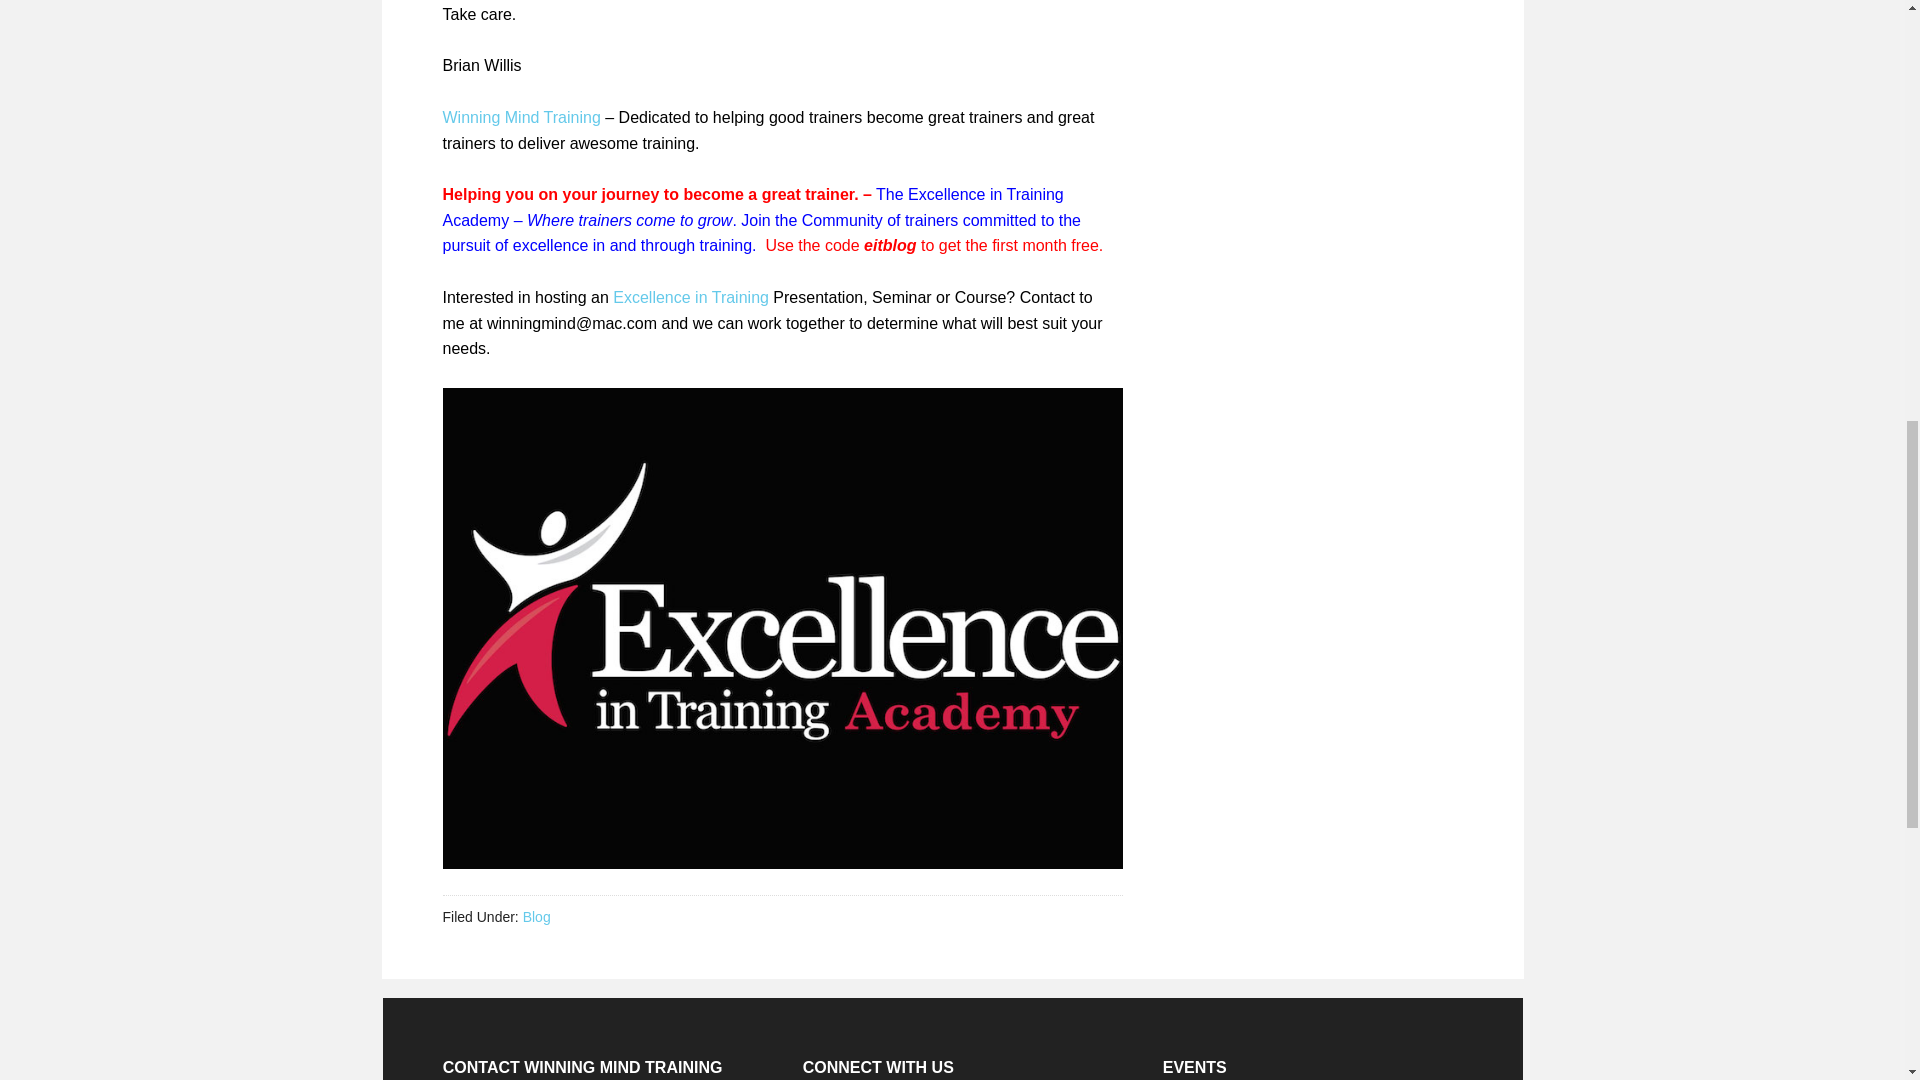  What do you see at coordinates (520, 118) in the screenshot?
I see `Winning Mind Training` at bounding box center [520, 118].